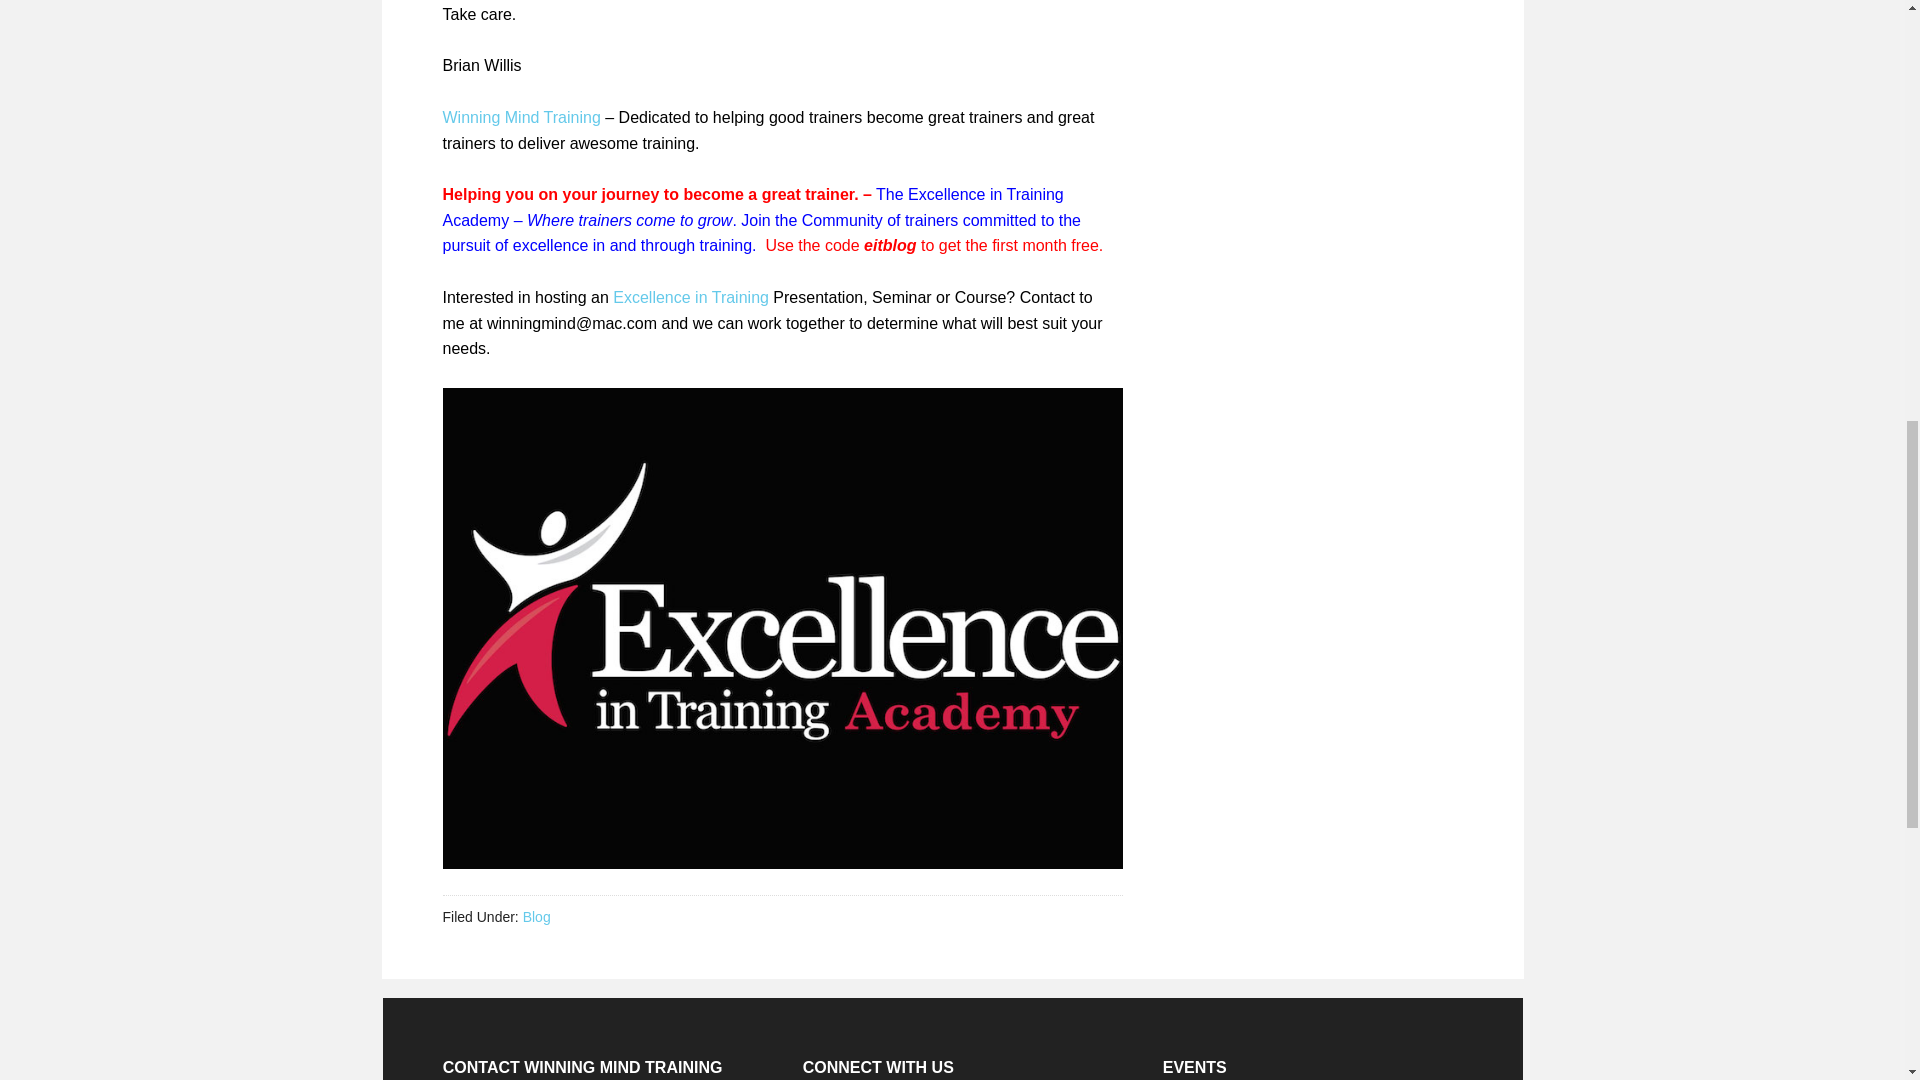  What do you see at coordinates (520, 118) in the screenshot?
I see `Winning Mind Training` at bounding box center [520, 118].